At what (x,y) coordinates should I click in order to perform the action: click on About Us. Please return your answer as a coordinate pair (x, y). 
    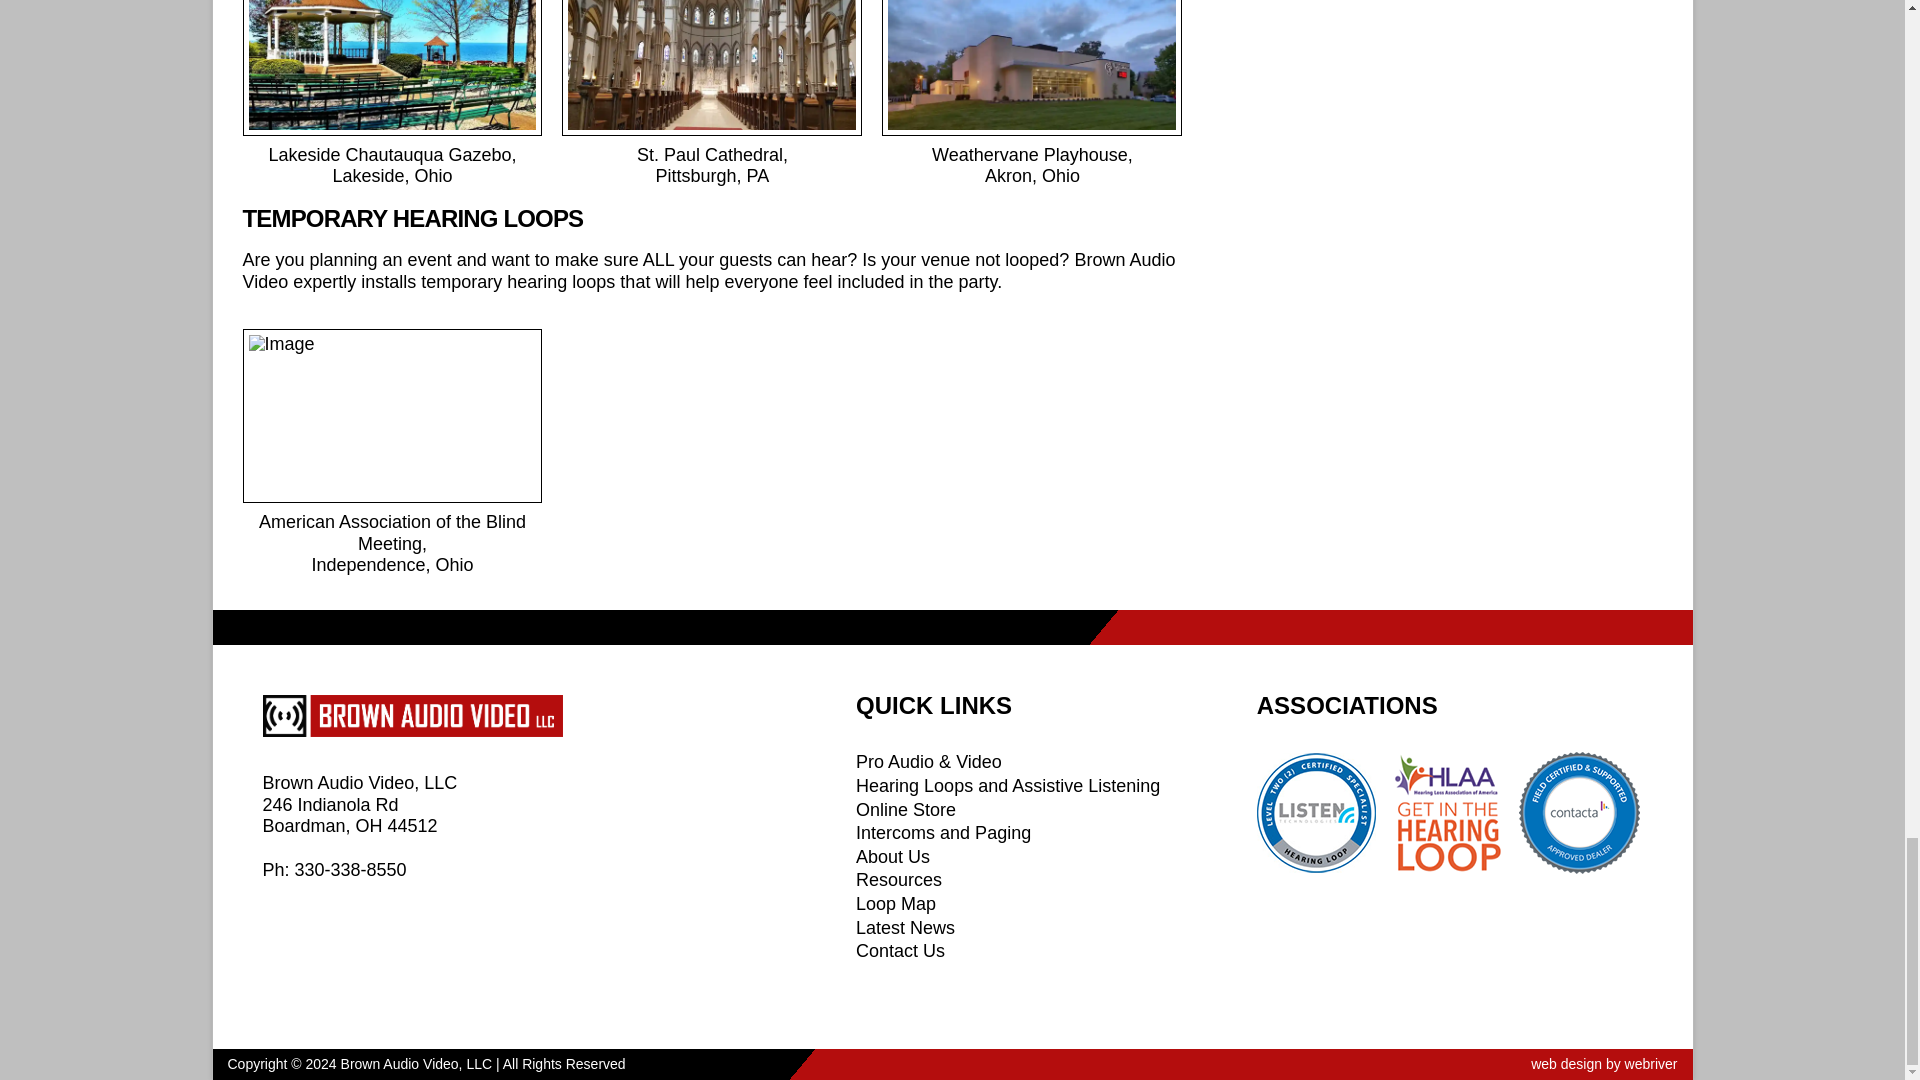
    Looking at the image, I should click on (892, 856).